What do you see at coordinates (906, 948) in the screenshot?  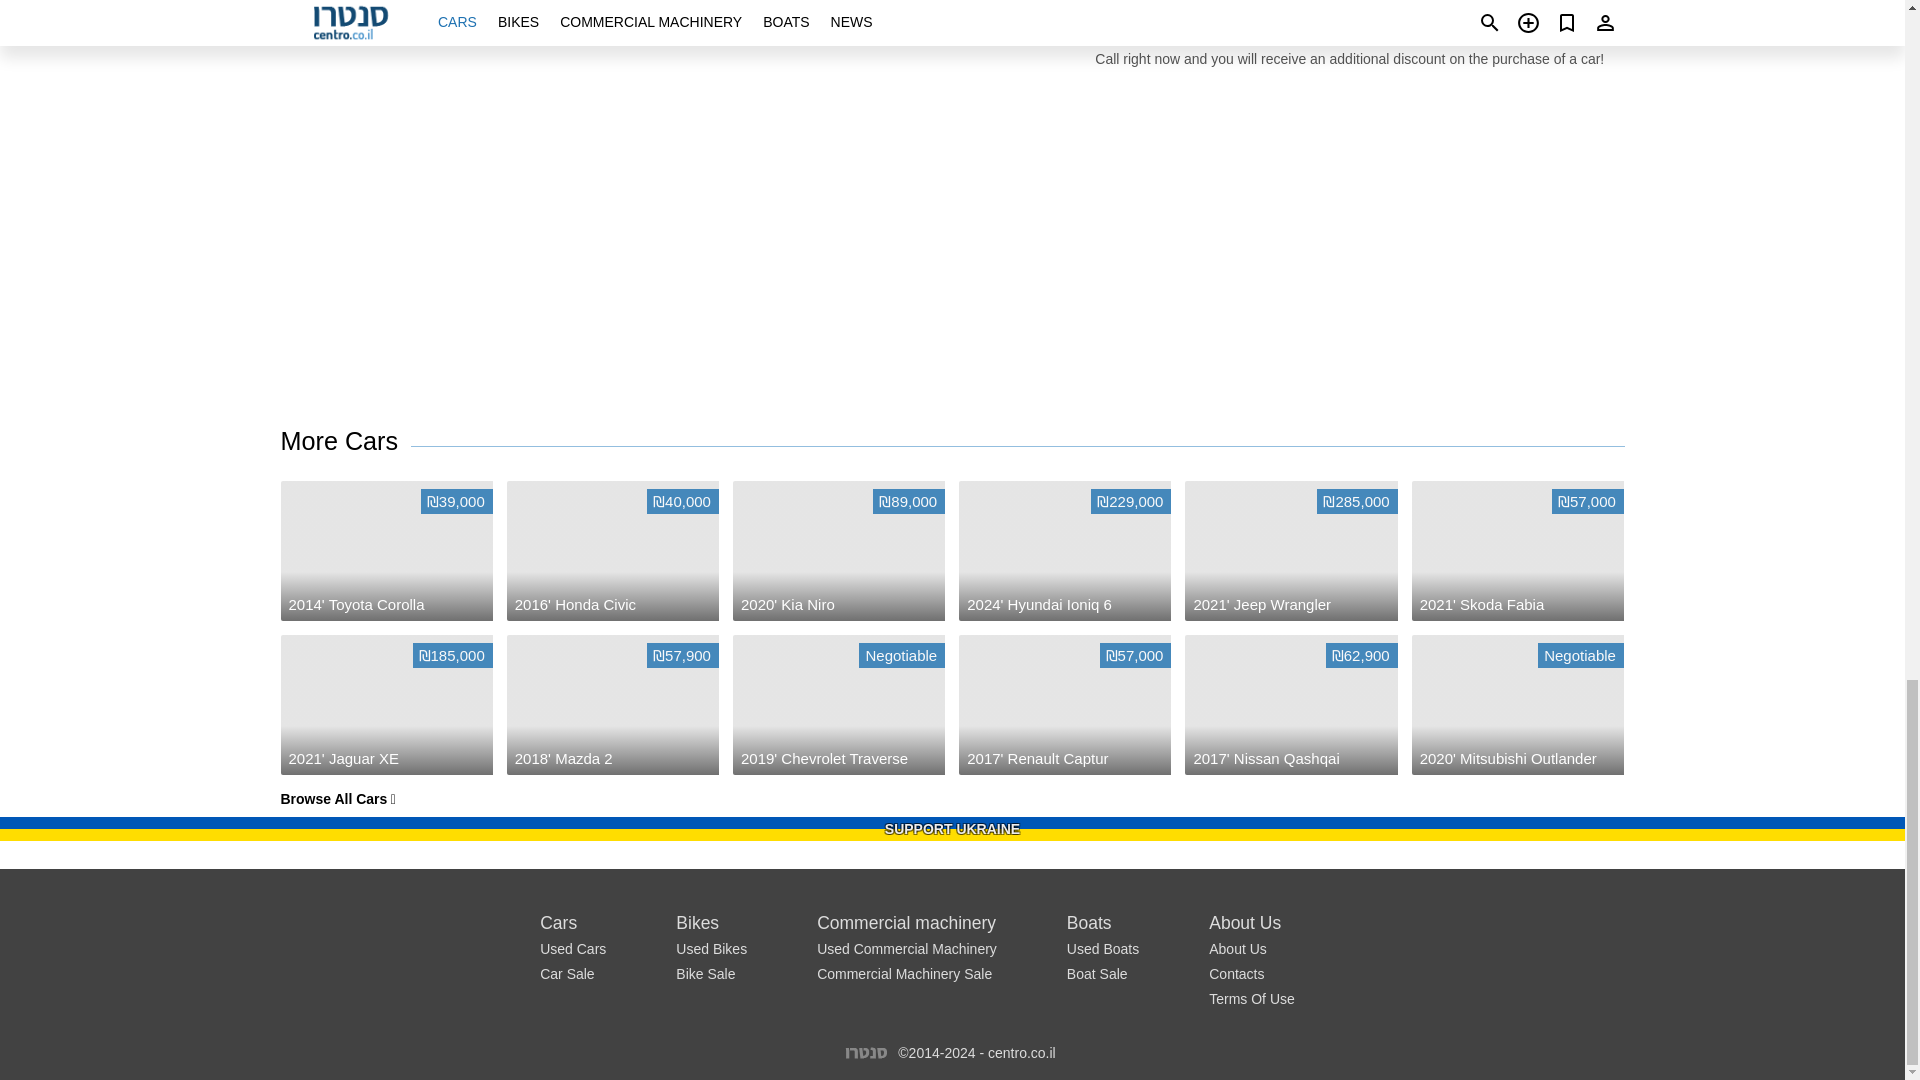 I see `Used Commercial Machinery` at bounding box center [906, 948].